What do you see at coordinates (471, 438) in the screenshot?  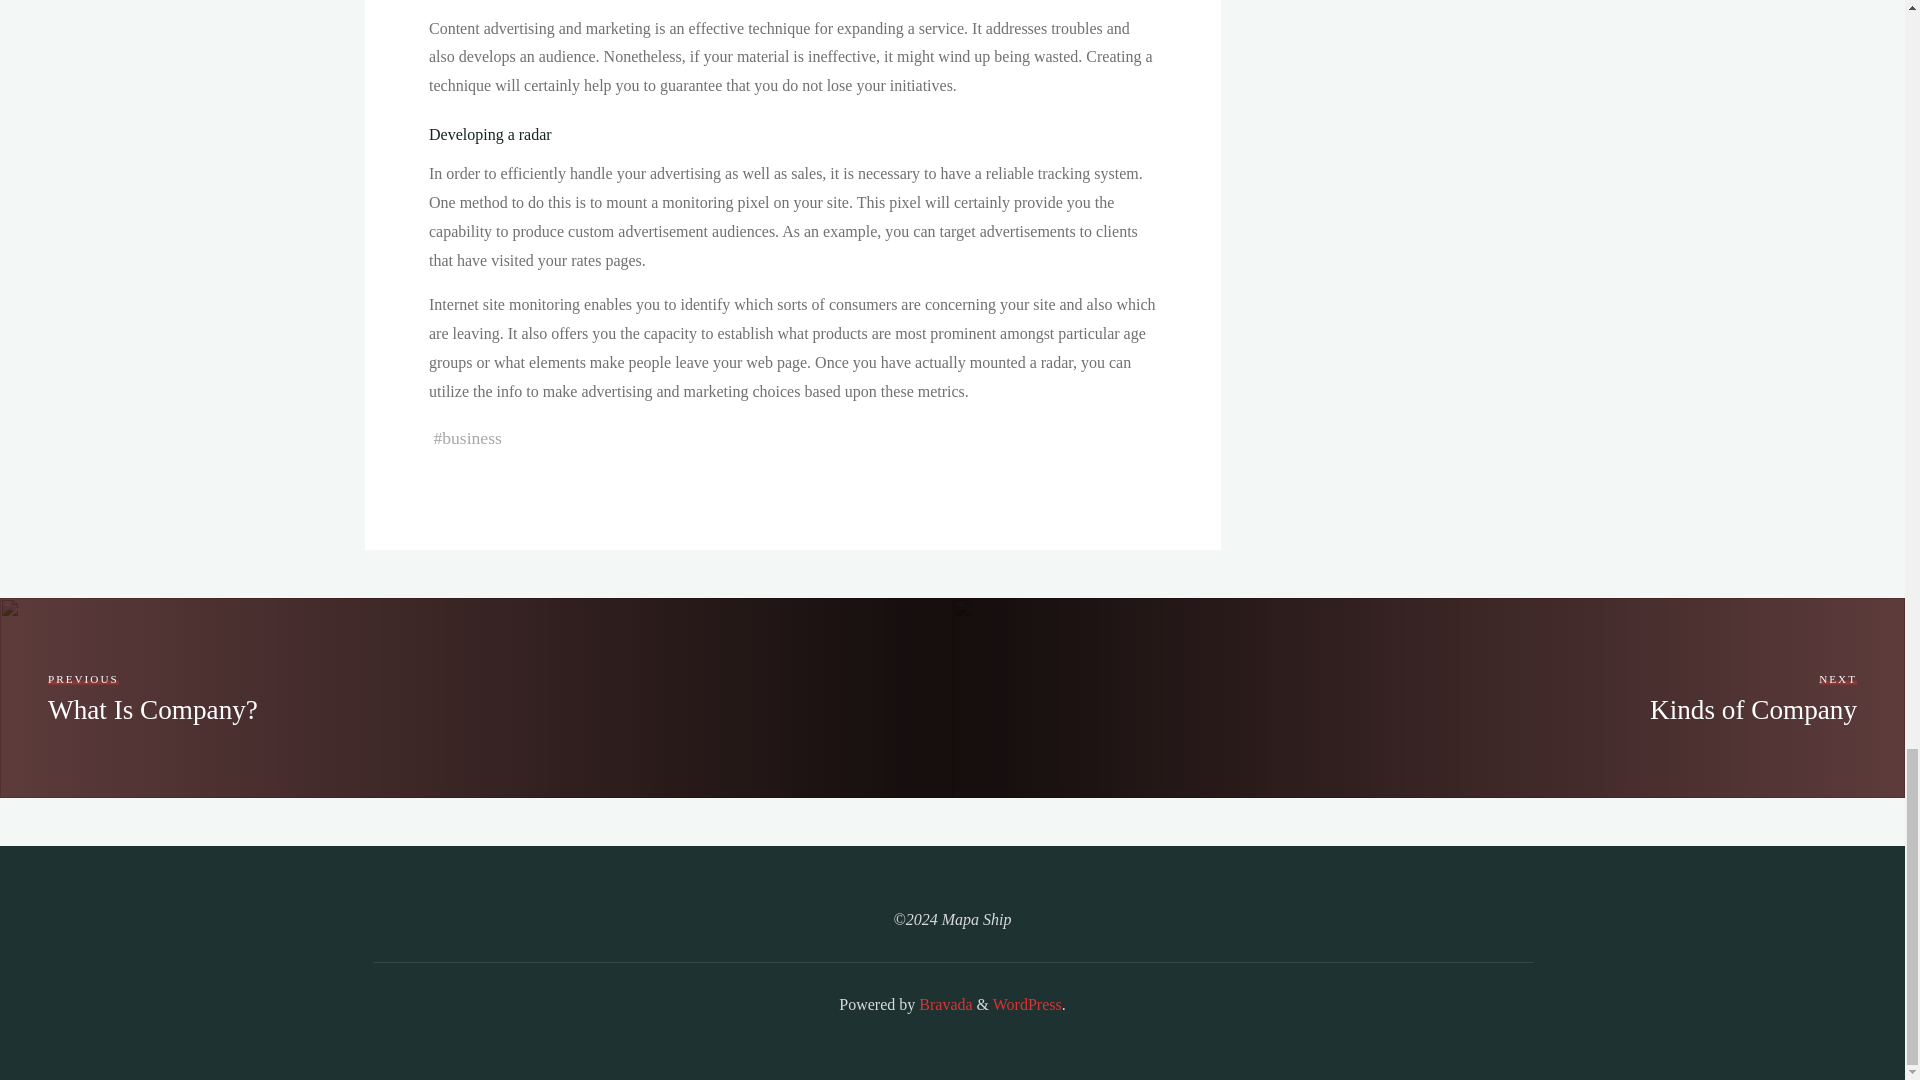 I see `Bravada` at bounding box center [471, 438].